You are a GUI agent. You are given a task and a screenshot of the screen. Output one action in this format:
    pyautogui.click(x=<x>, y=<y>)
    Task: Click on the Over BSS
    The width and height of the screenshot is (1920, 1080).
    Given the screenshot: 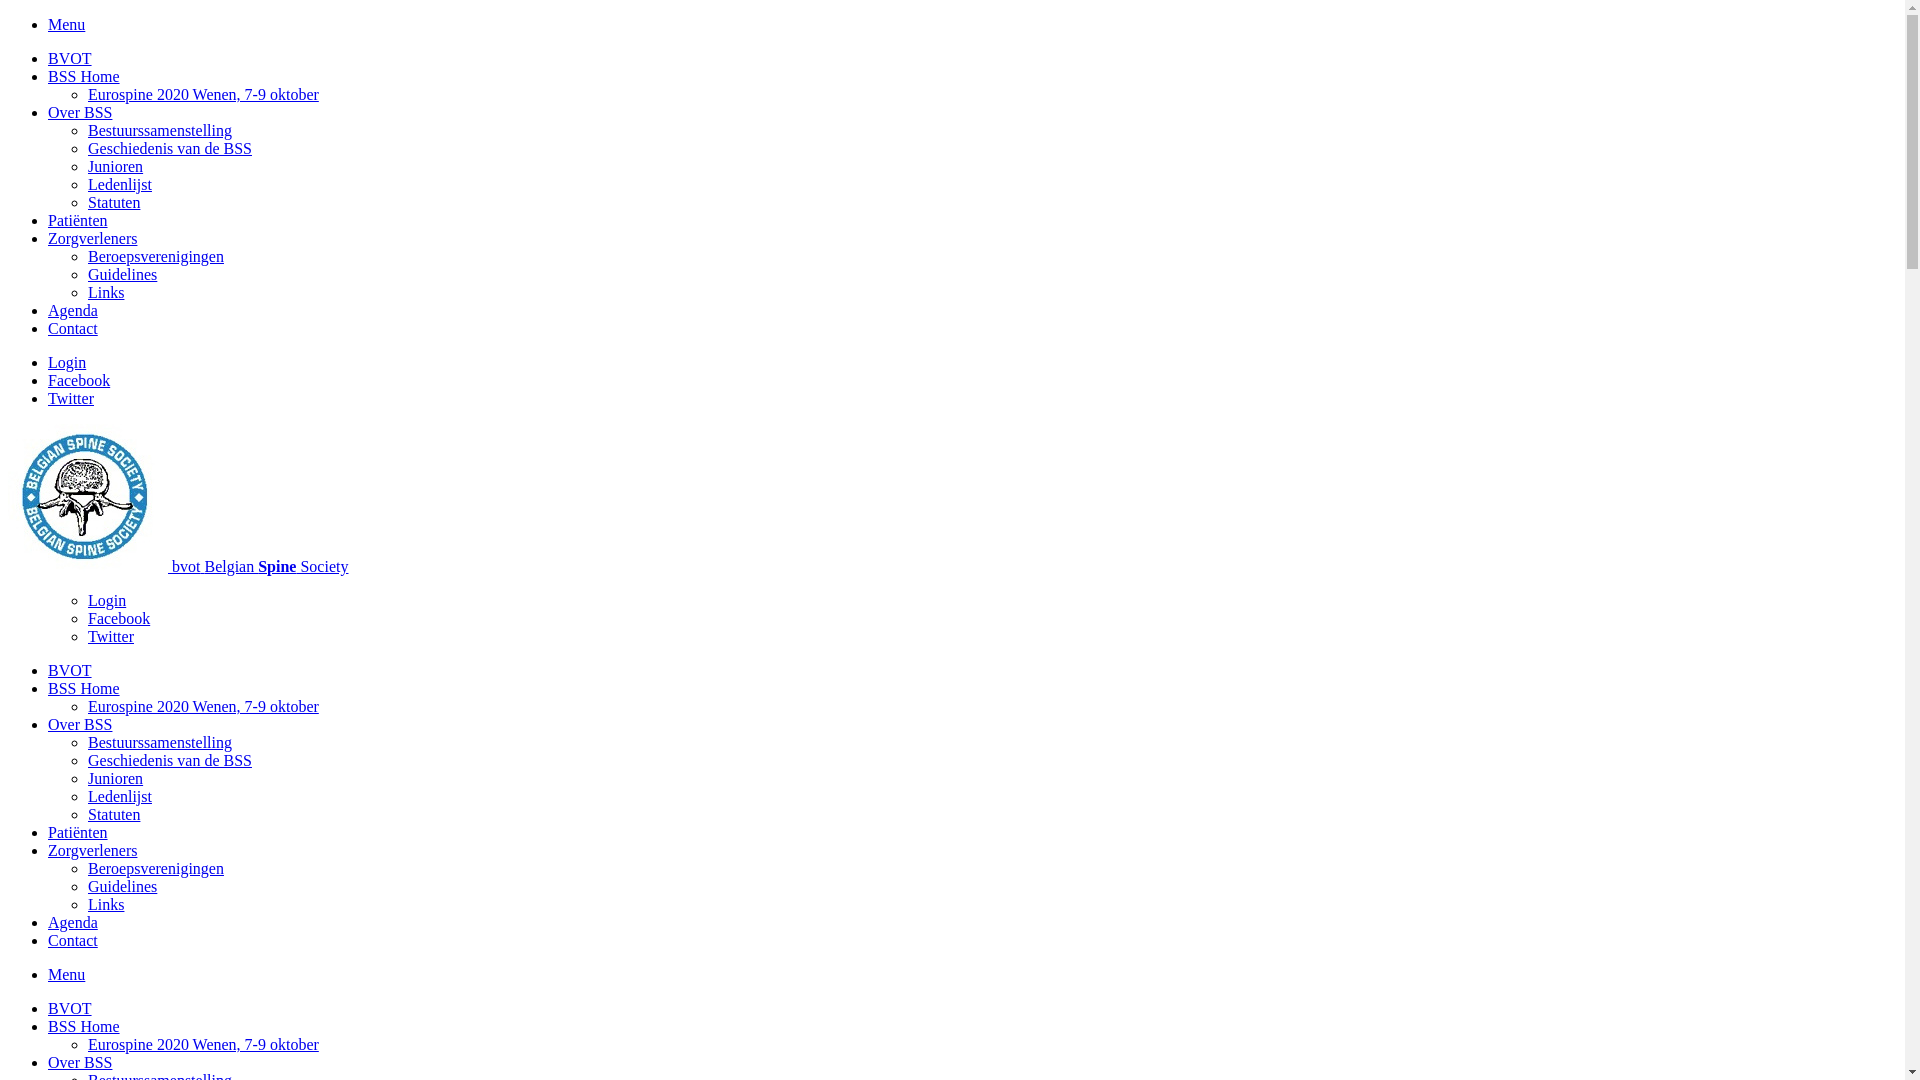 What is the action you would take?
    pyautogui.click(x=80, y=724)
    